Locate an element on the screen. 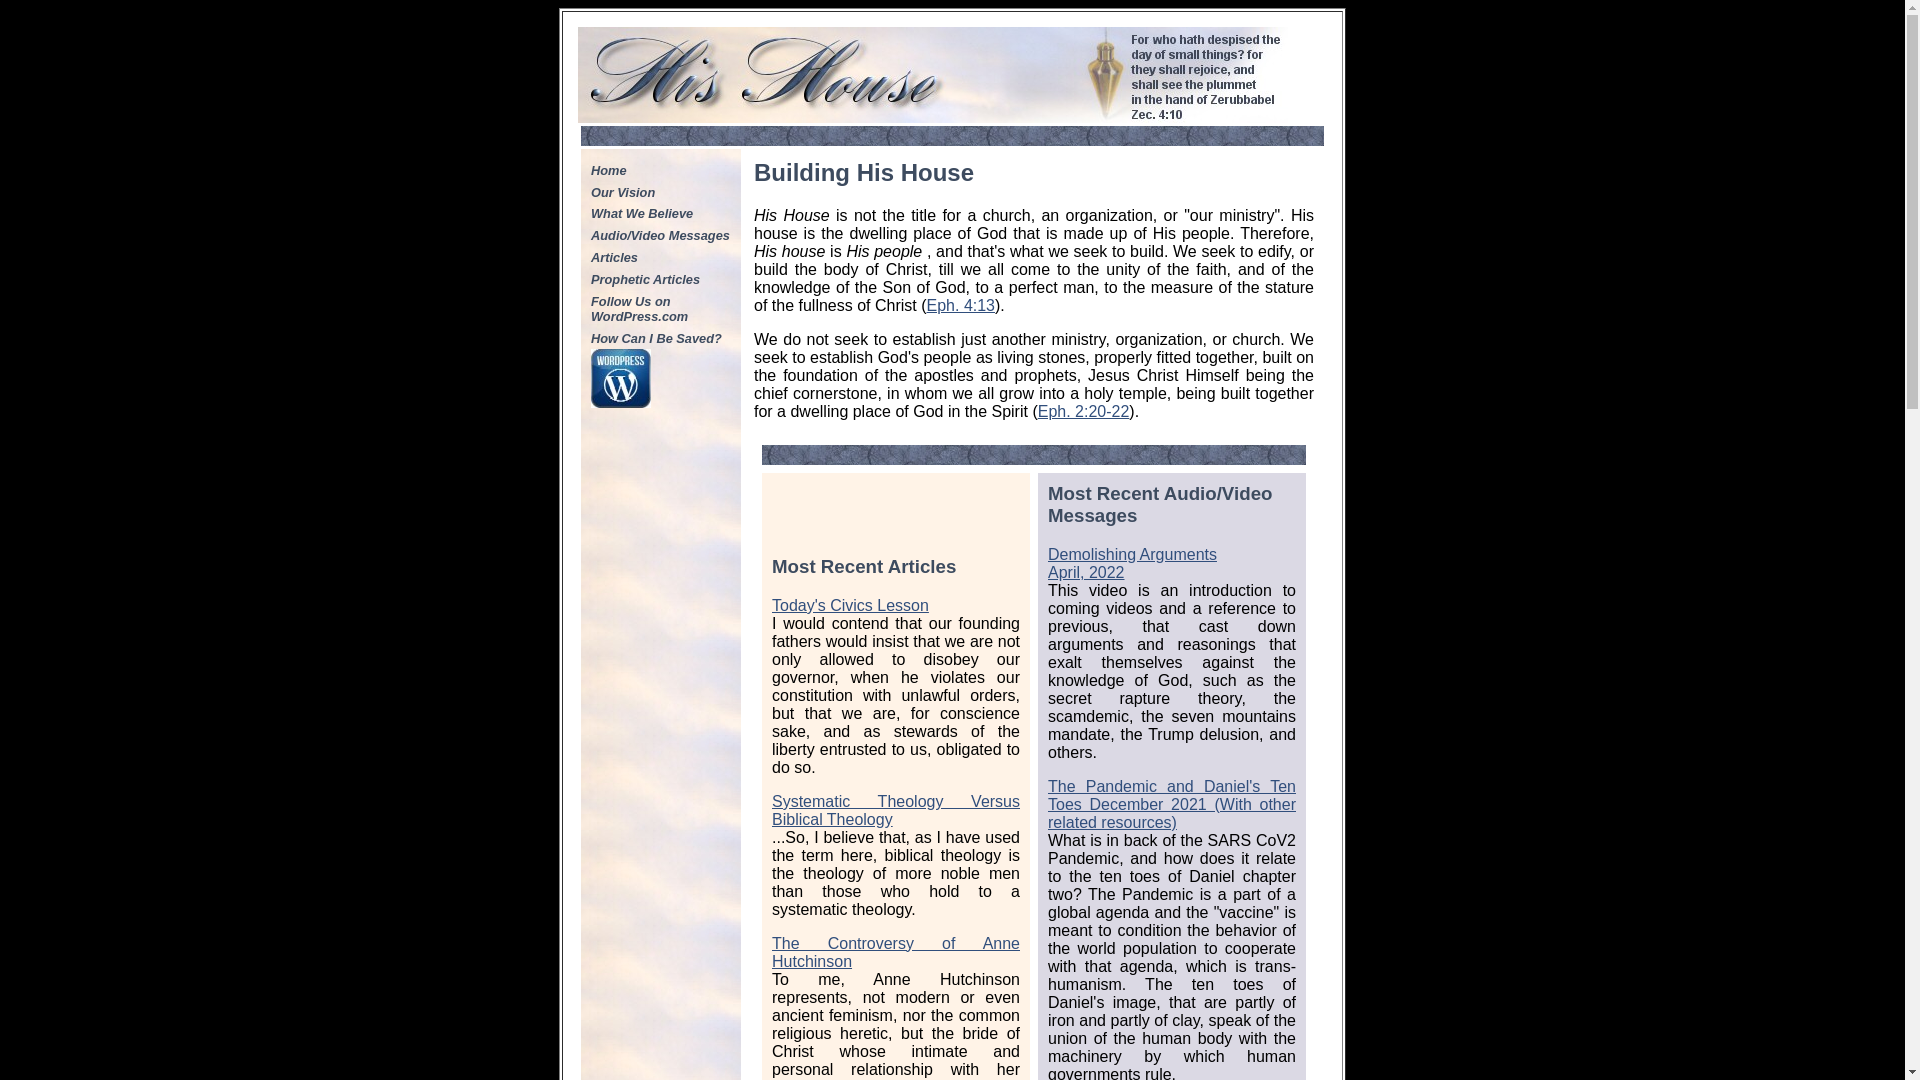 The height and width of the screenshot is (1080, 1920). Eph. 2:20-22 is located at coordinates (1084, 411).